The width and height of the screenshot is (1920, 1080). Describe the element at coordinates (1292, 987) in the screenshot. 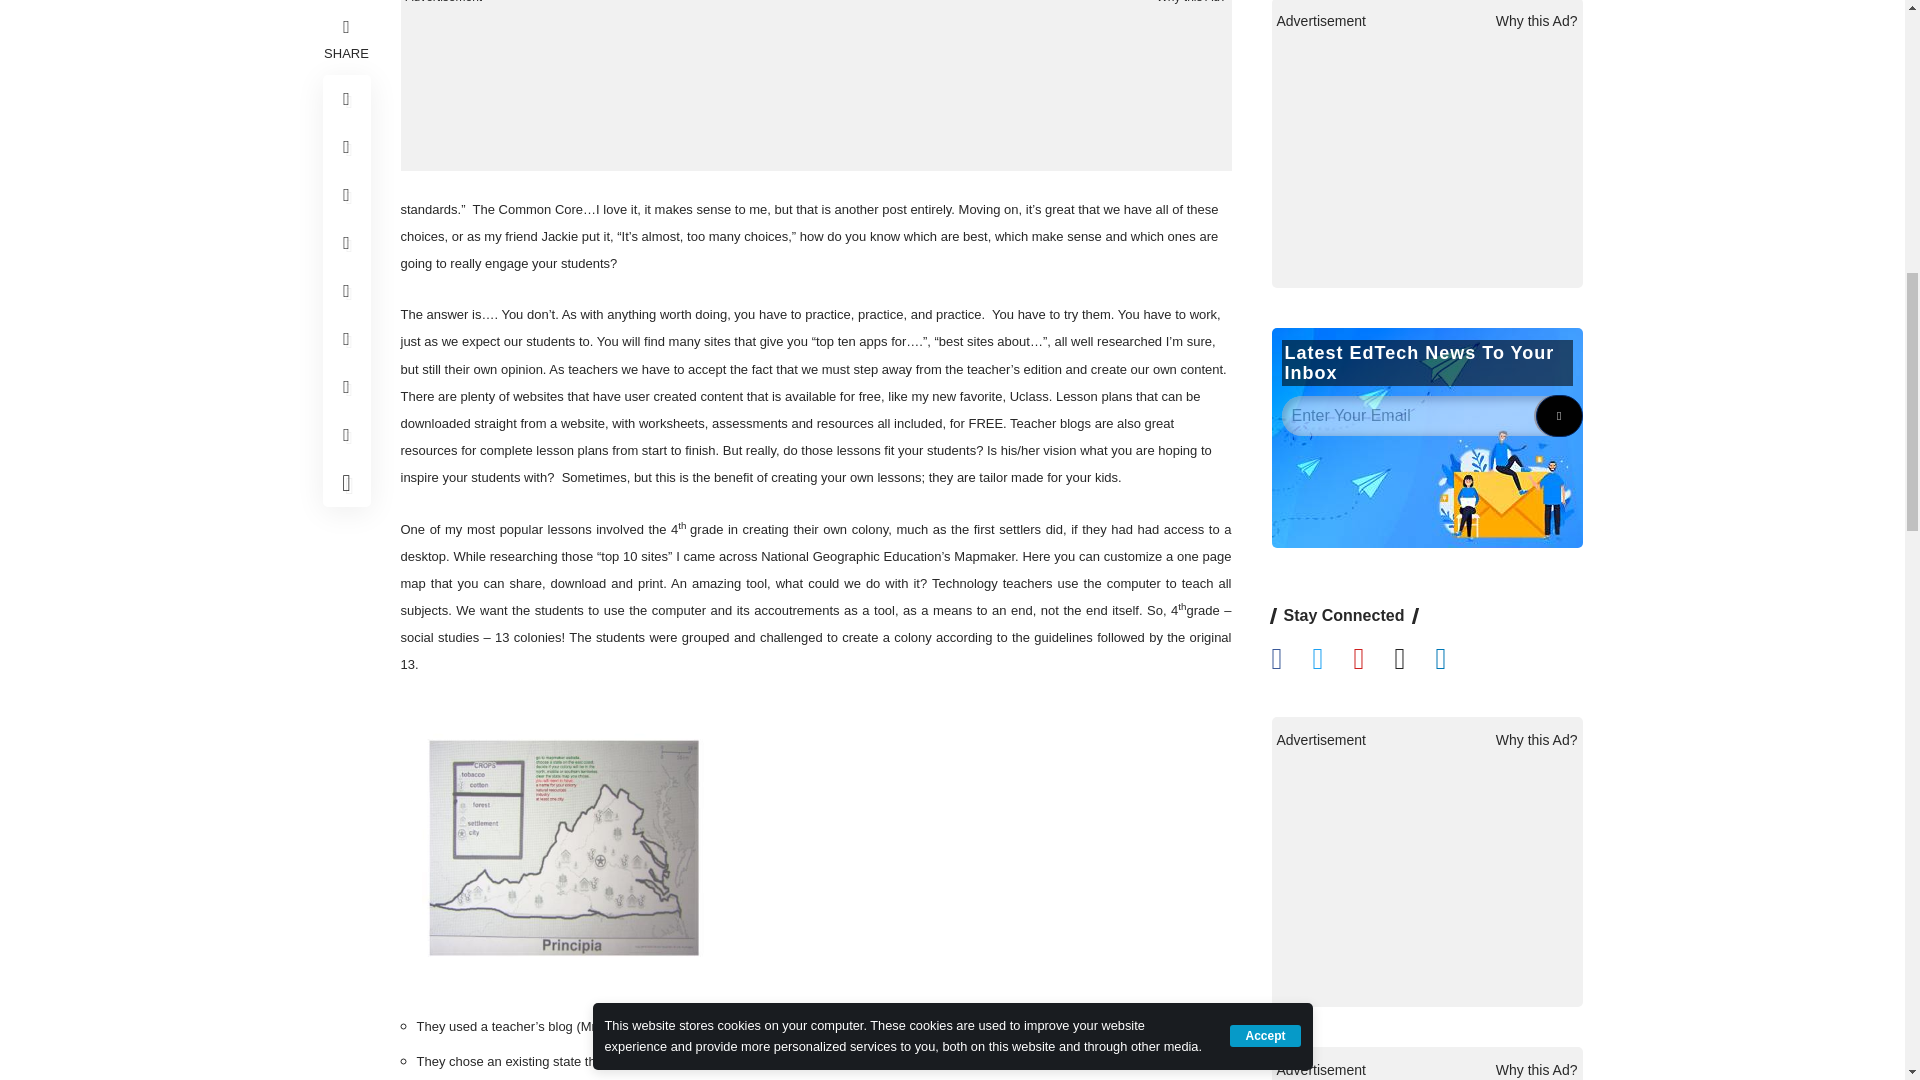

I see `Follow EdTechReview on Facebook` at that location.